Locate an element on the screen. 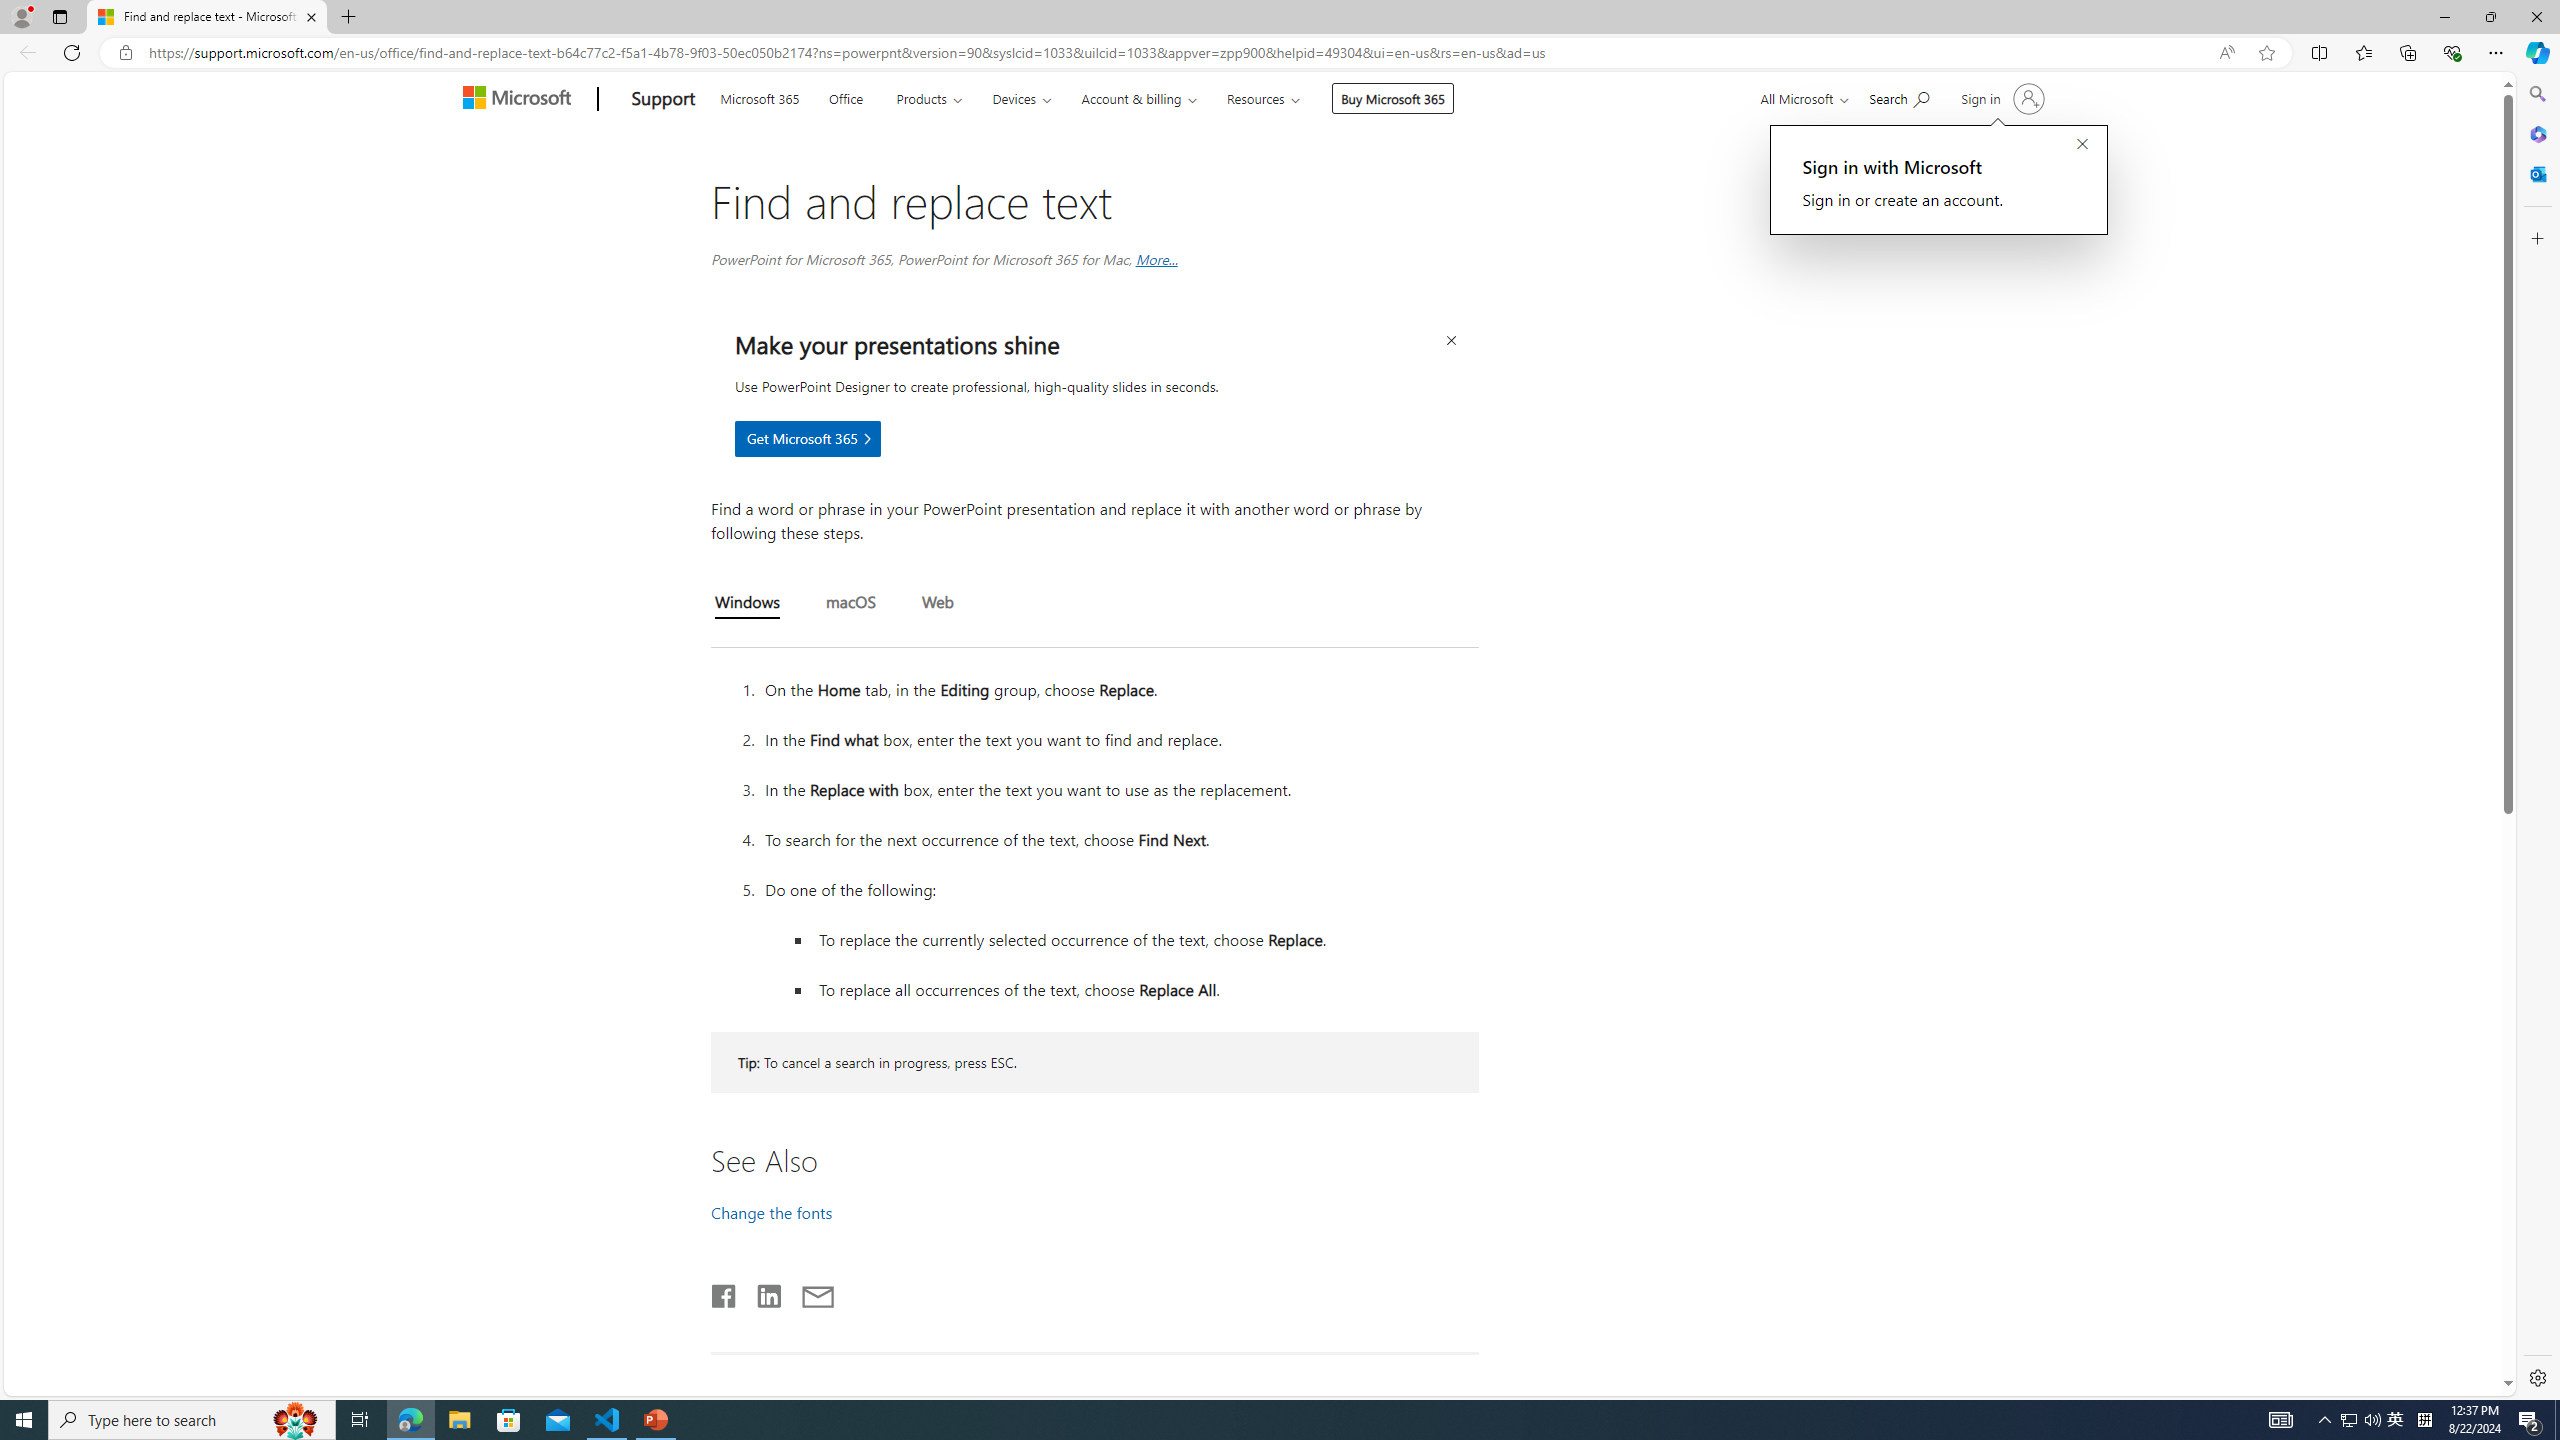 This screenshot has height=1440, width=2560. Settings and more (Alt+F) is located at coordinates (2496, 52).